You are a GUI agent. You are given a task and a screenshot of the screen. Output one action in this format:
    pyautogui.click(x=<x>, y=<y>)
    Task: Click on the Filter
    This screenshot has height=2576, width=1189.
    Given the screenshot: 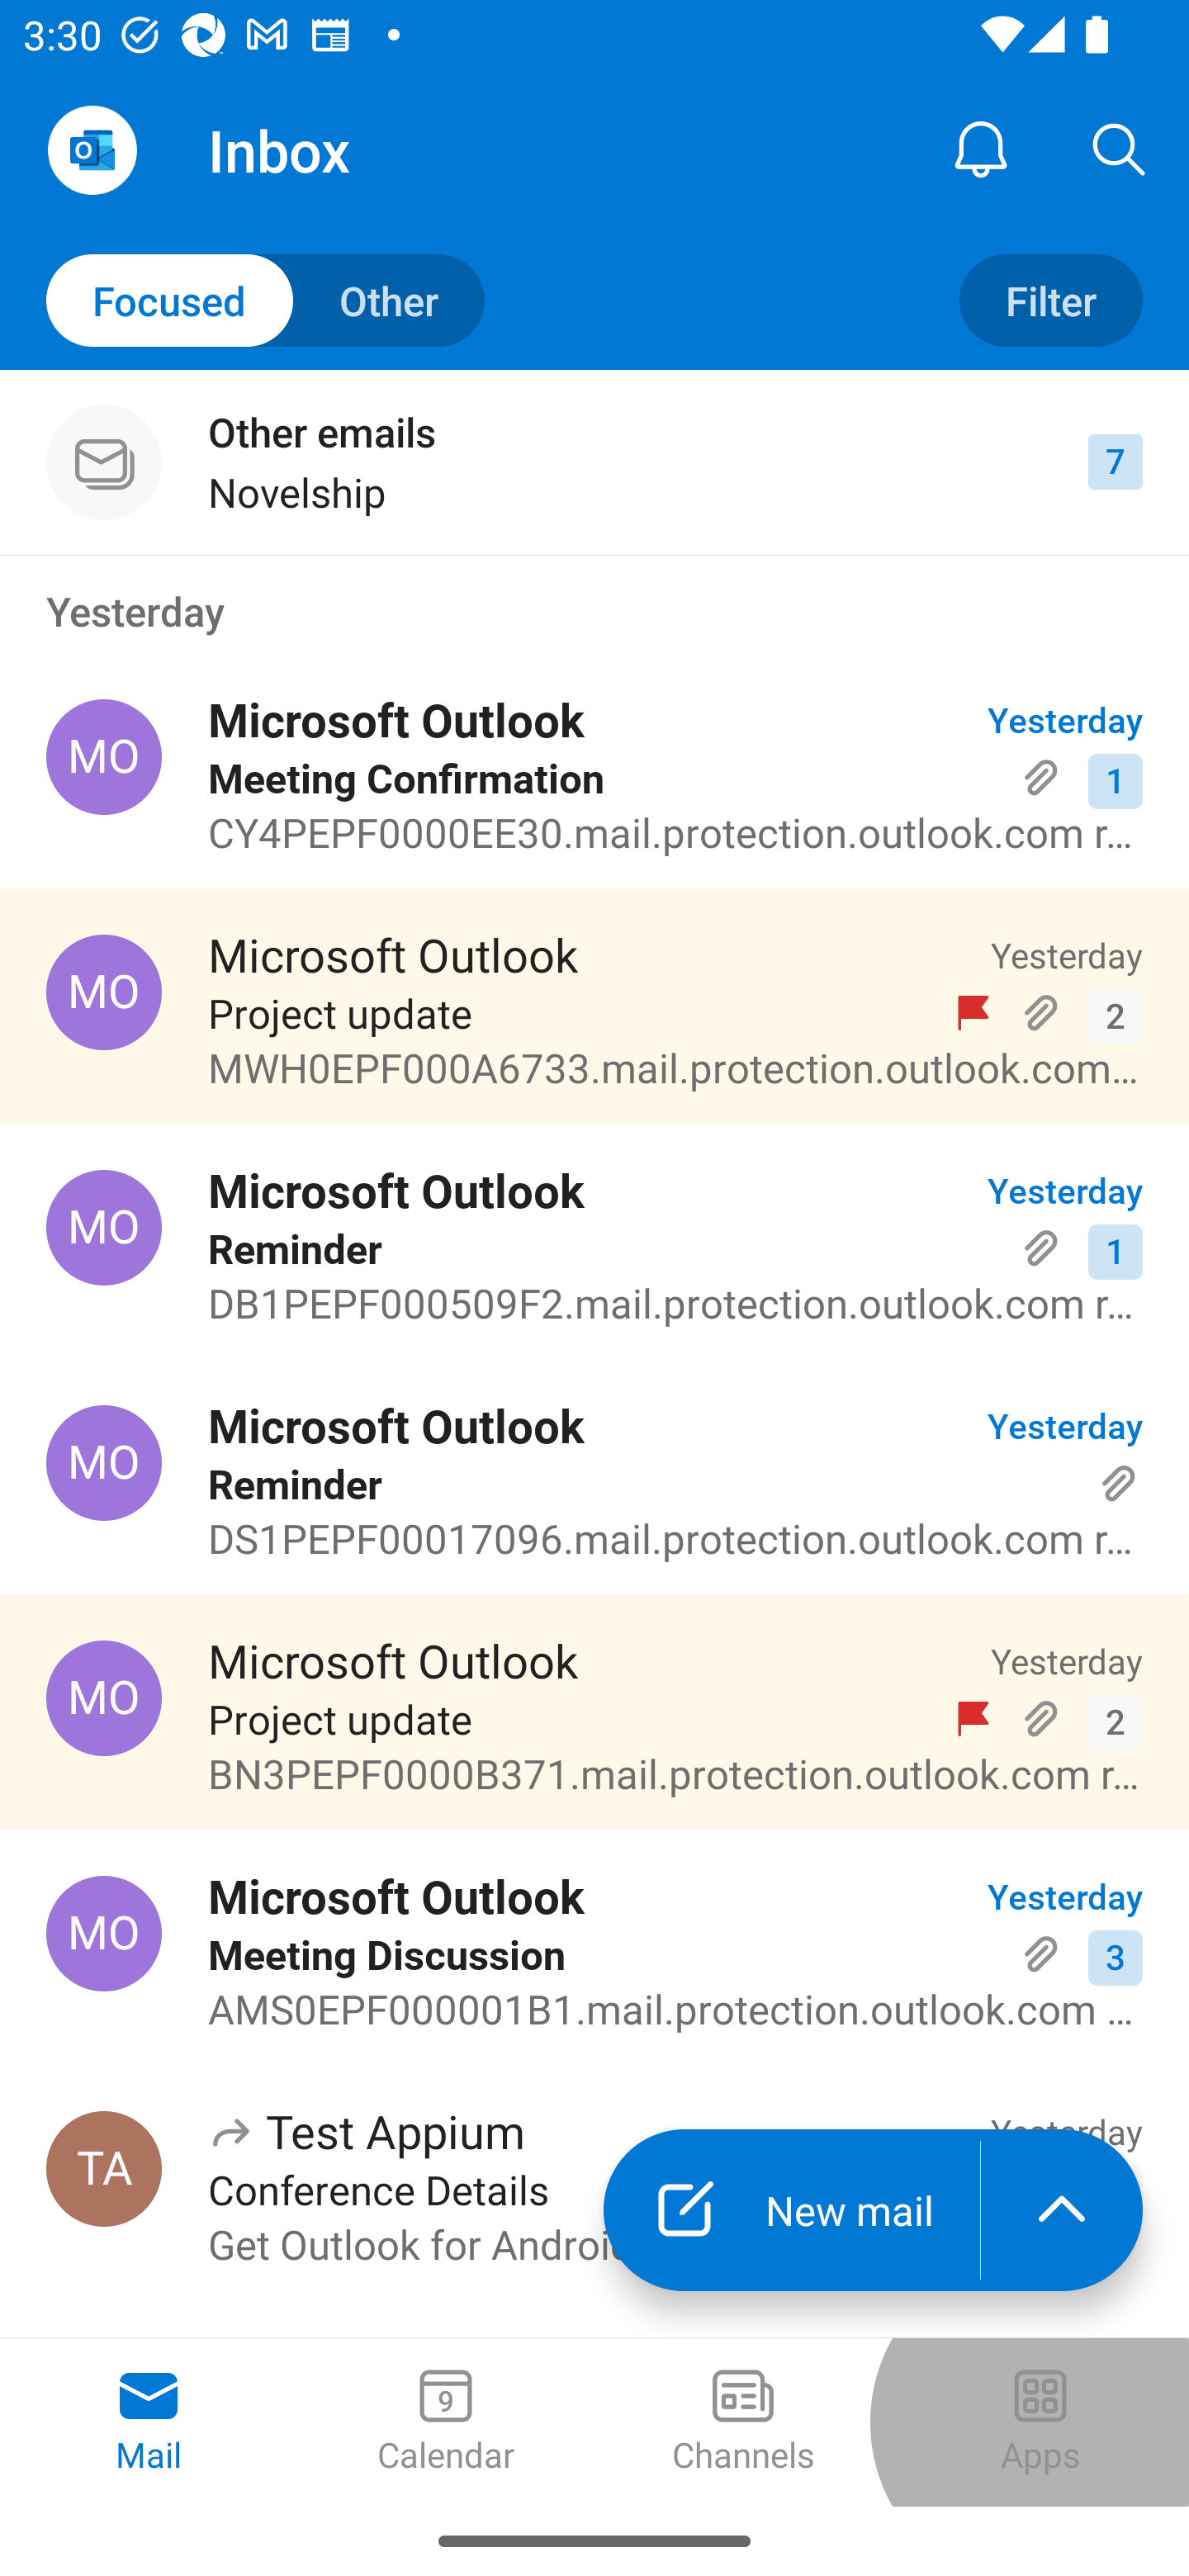 What is the action you would take?
    pyautogui.click(x=1050, y=301)
    